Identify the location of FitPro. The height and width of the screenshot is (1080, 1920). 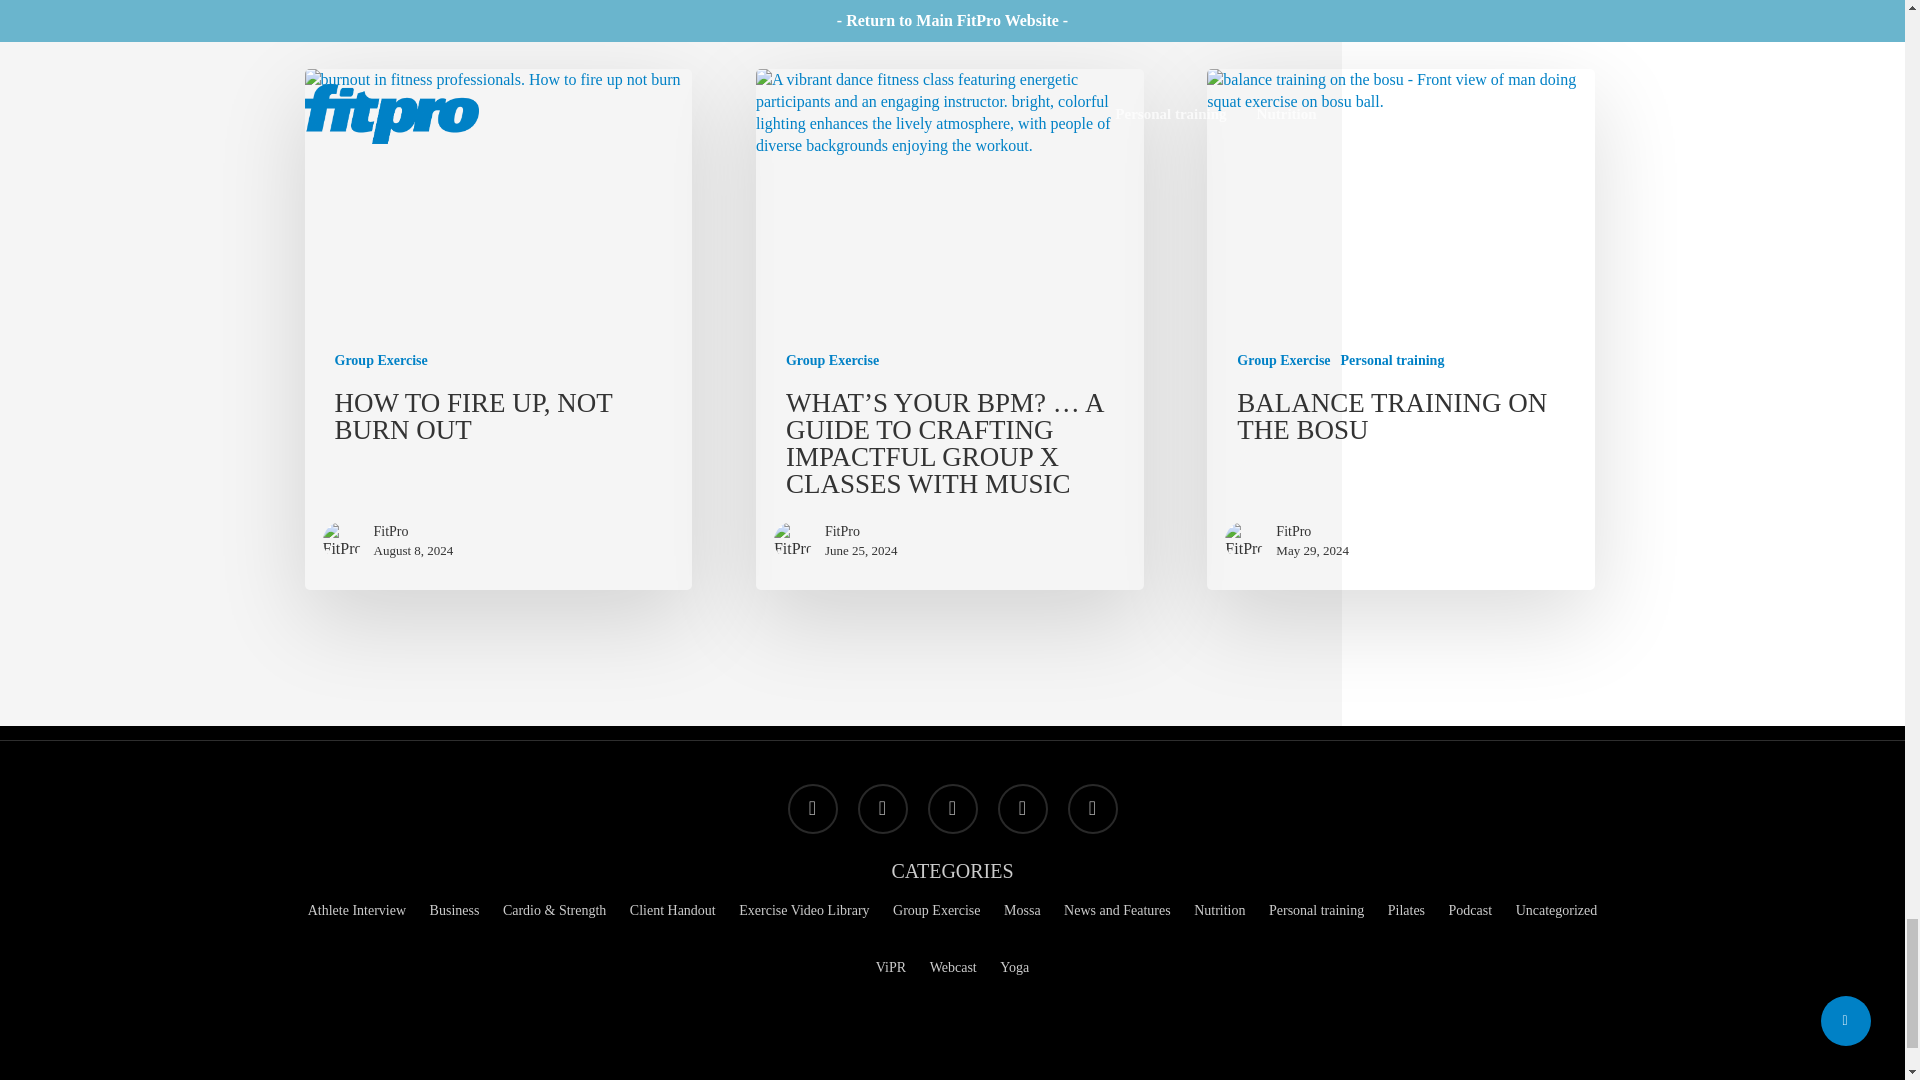
(414, 532).